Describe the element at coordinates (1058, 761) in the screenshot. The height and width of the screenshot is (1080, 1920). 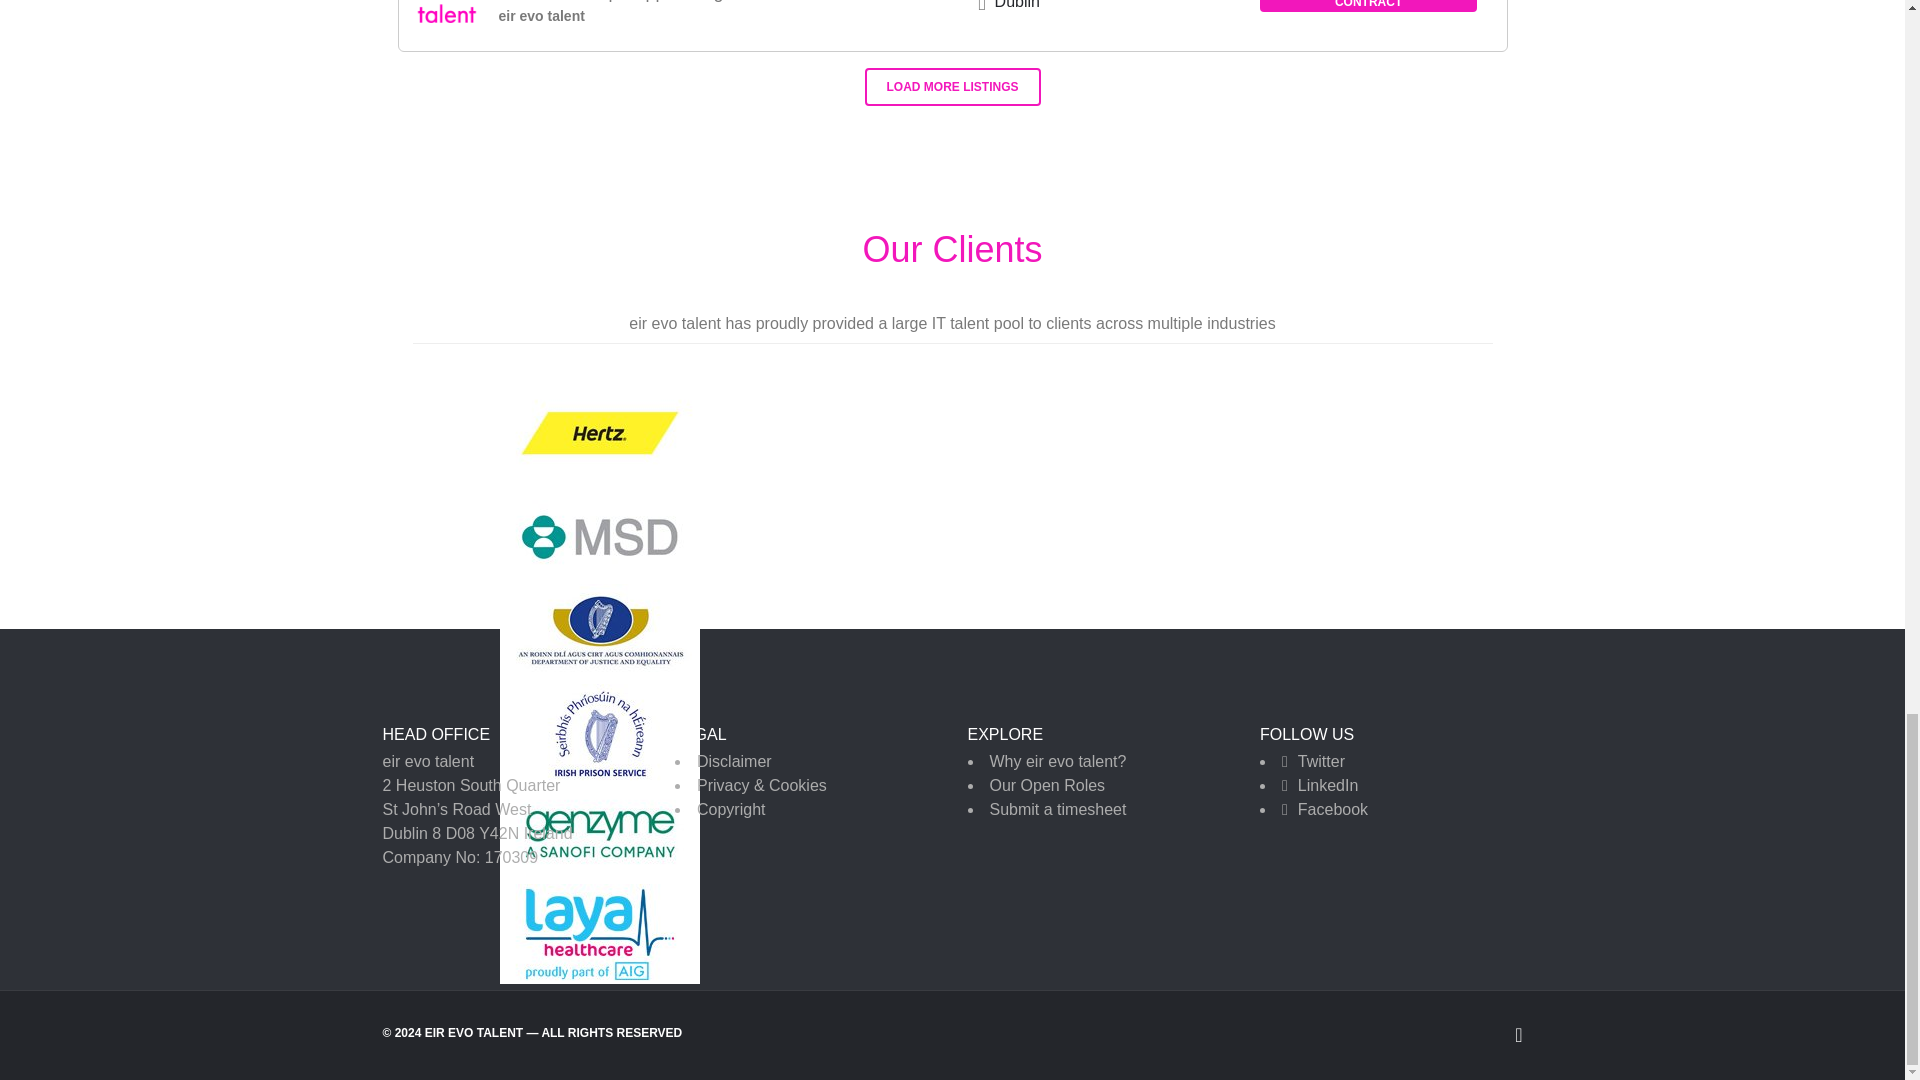
I see `Why eir evo talent?` at that location.